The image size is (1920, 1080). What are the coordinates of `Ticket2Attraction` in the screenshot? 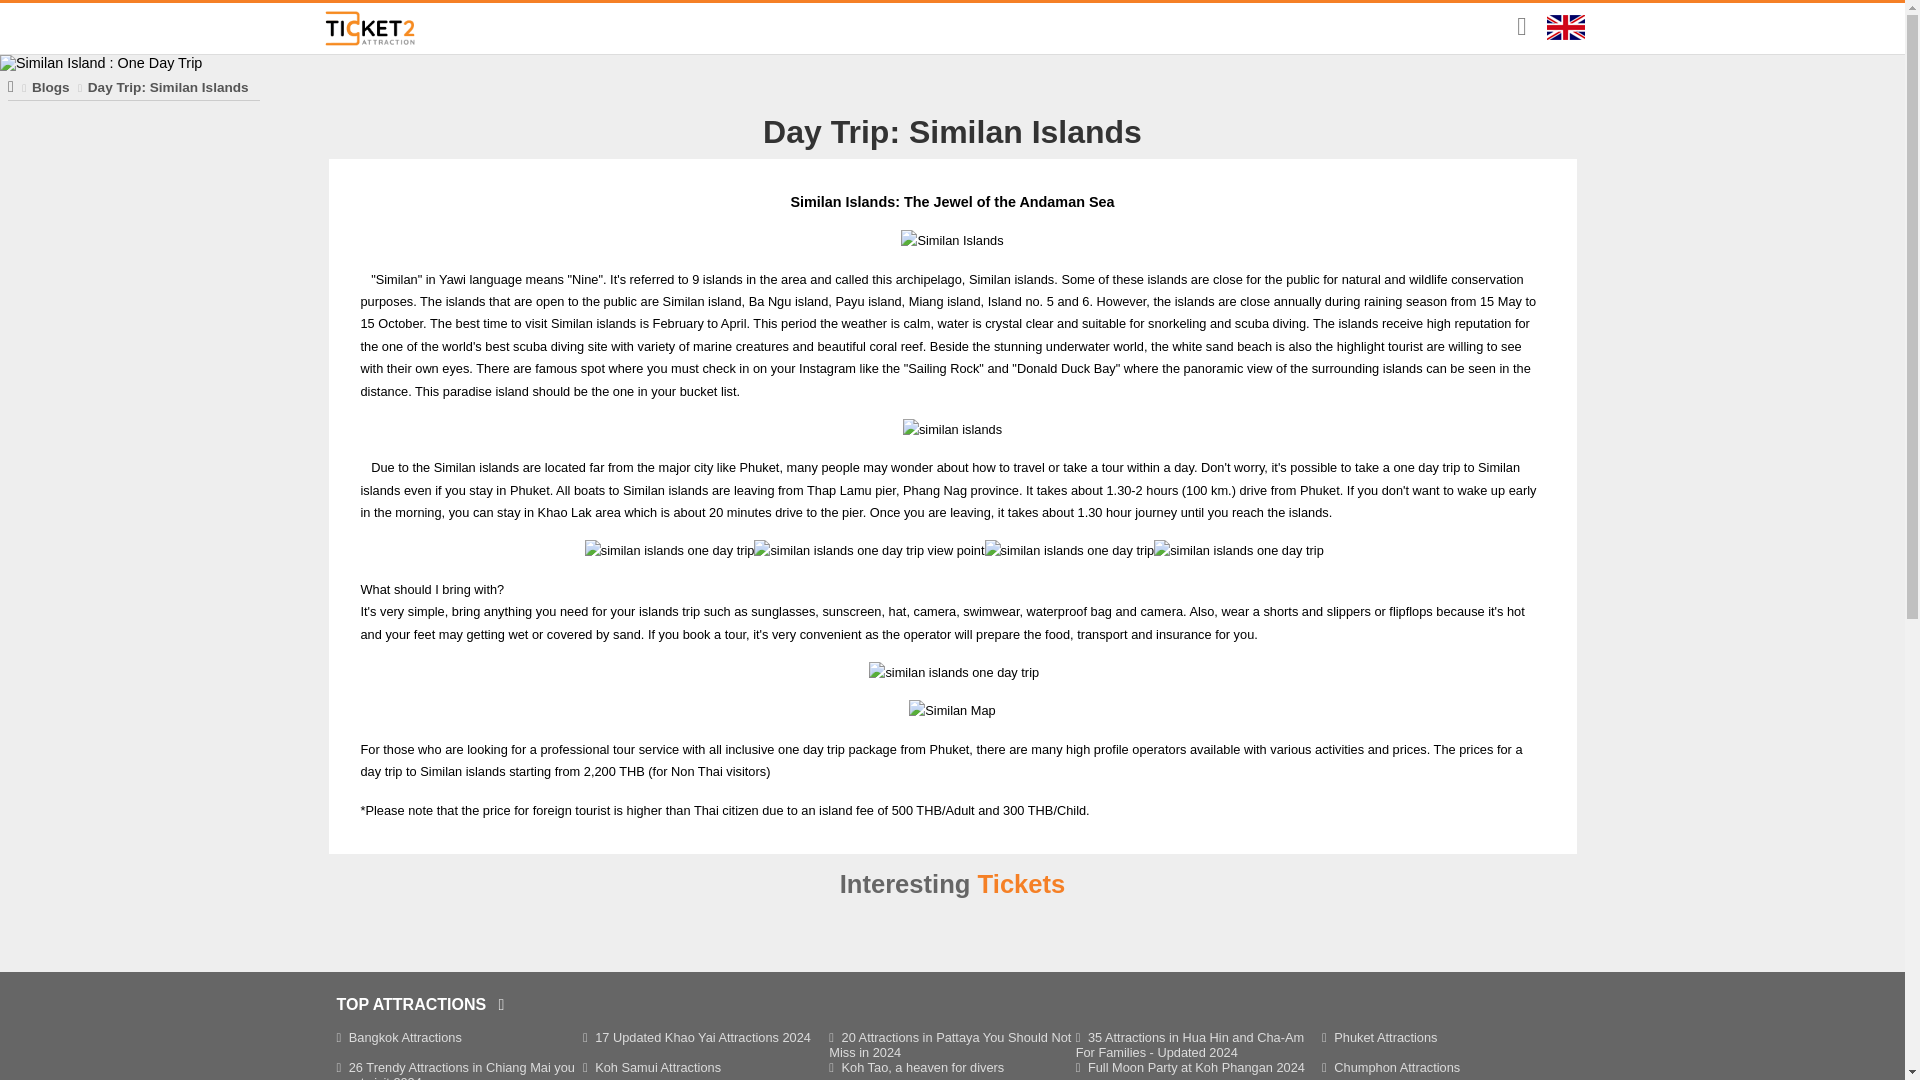 It's located at (369, 28).